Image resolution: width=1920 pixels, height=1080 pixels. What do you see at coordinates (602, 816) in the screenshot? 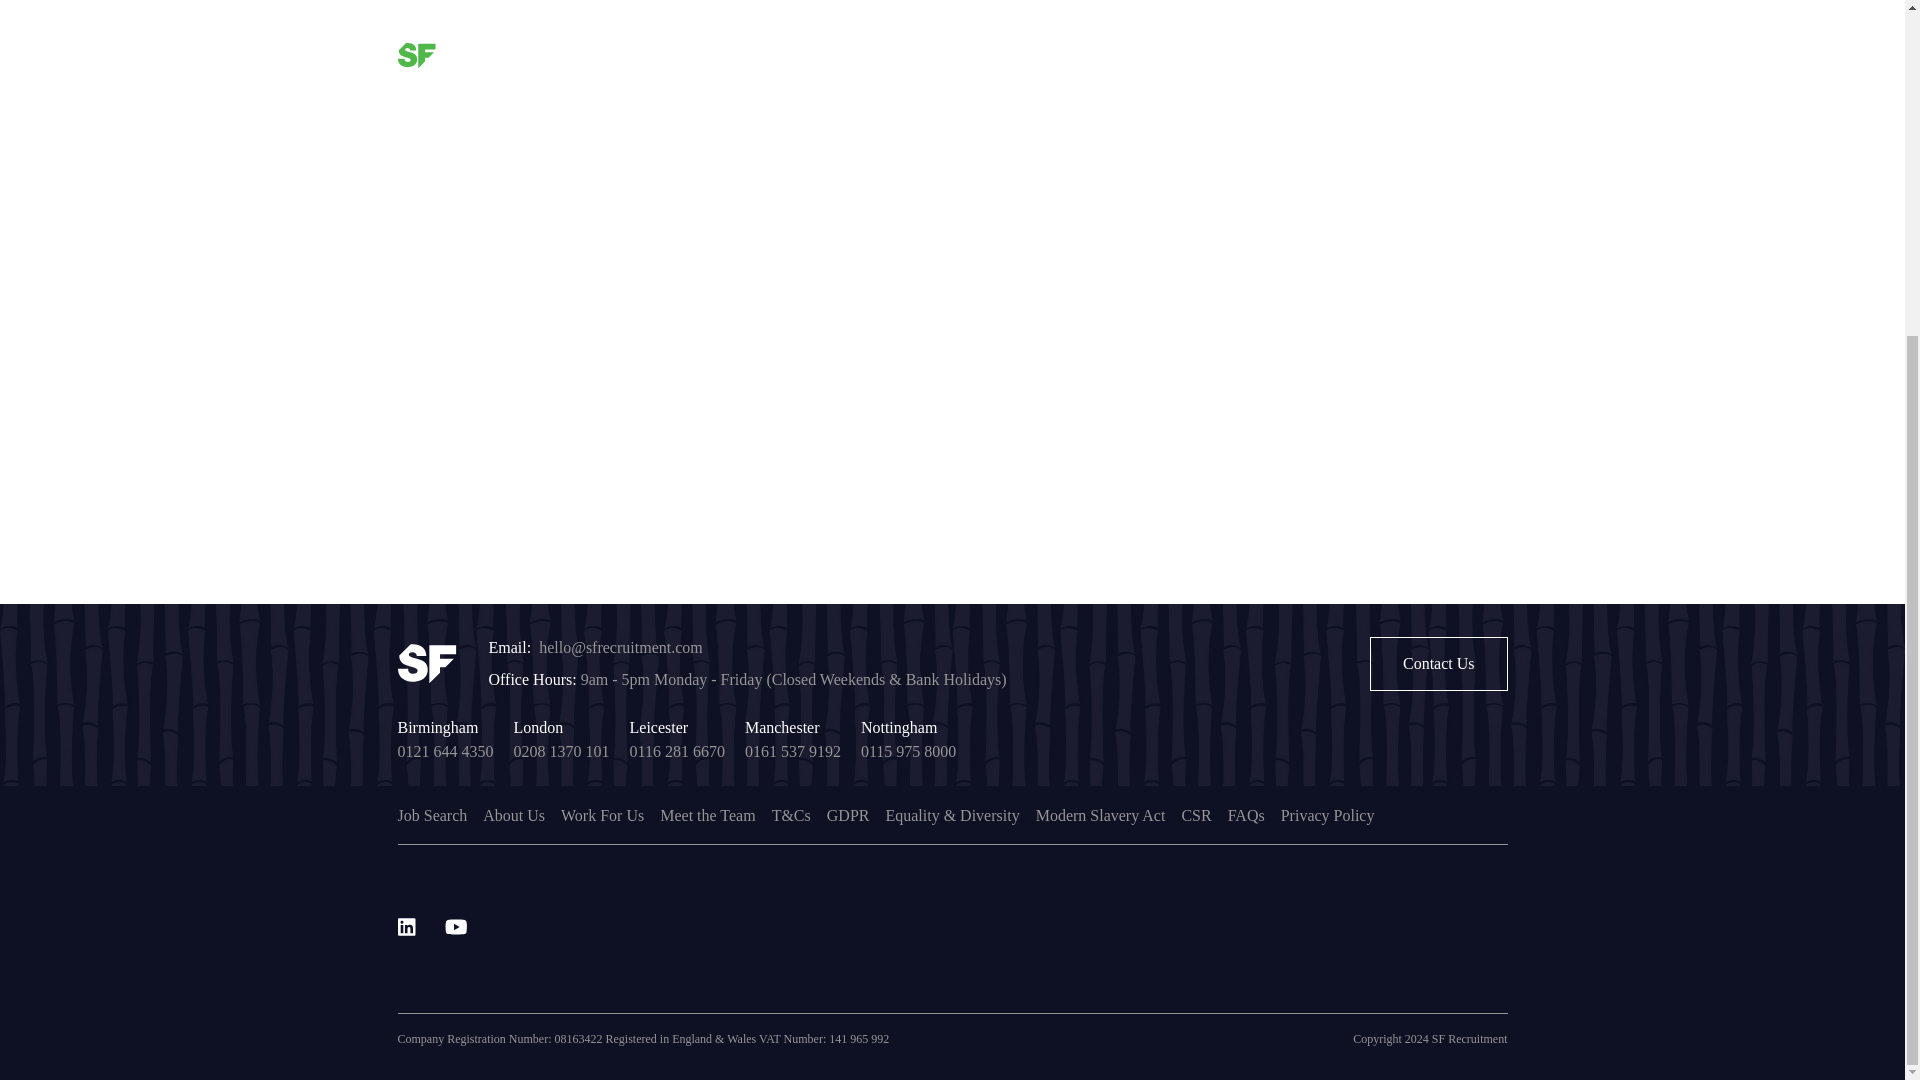
I see `Work For Us` at bounding box center [602, 816].